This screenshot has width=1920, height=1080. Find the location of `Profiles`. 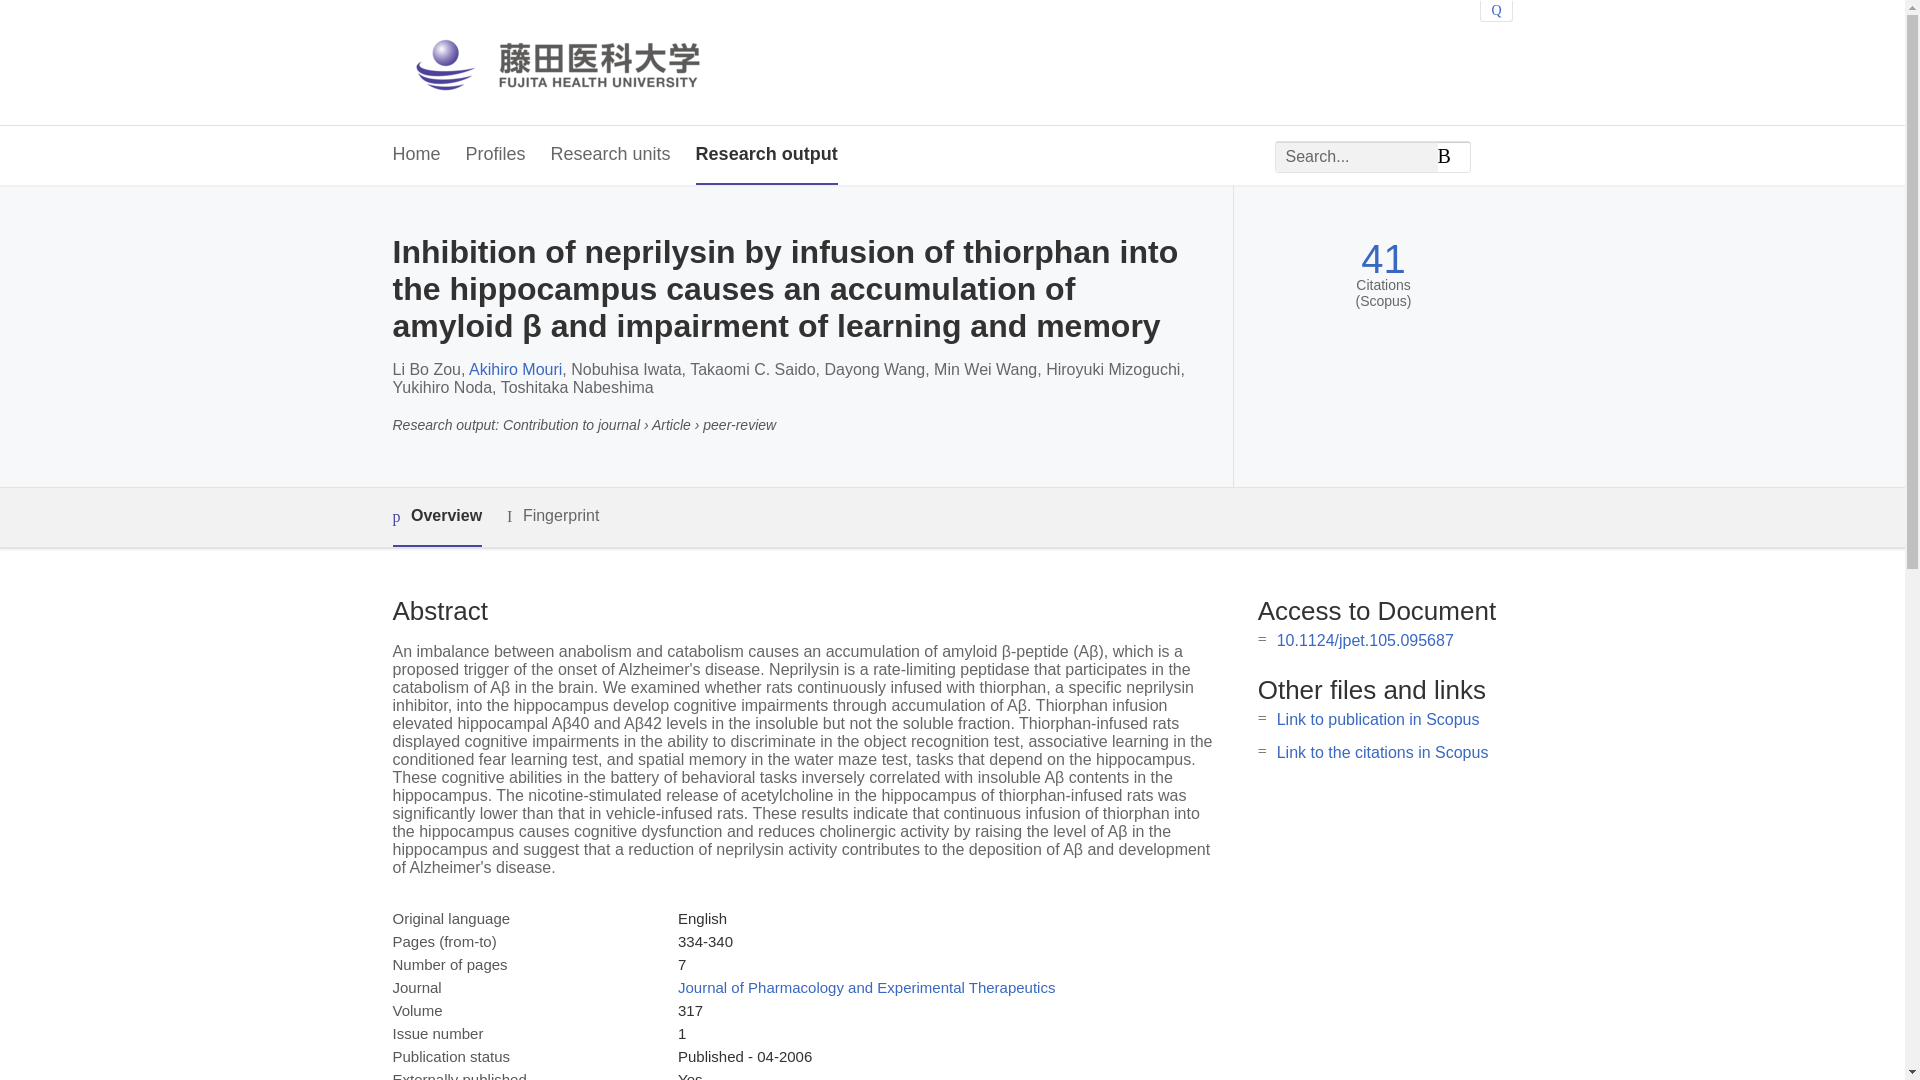

Profiles is located at coordinates (496, 155).